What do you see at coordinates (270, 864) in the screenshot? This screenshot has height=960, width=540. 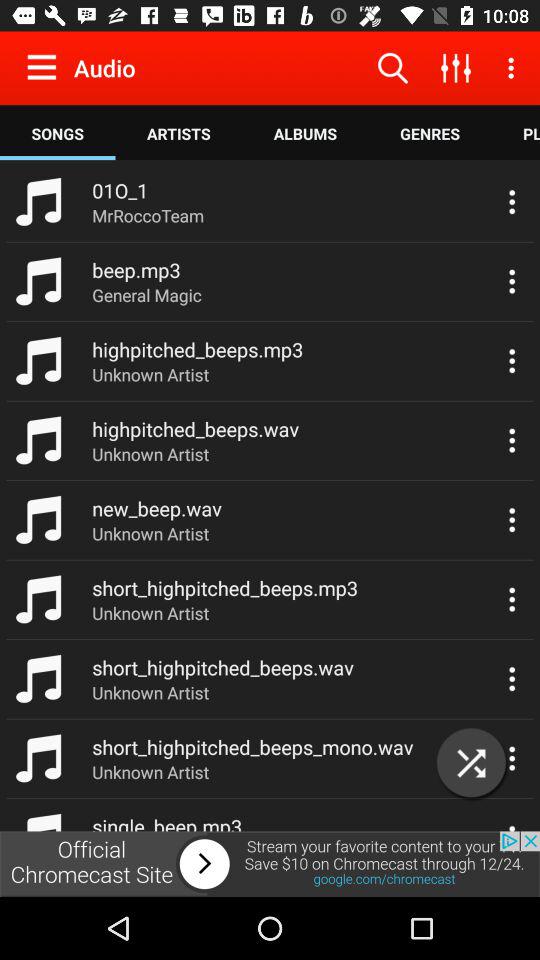 I see `go to advertisement` at bounding box center [270, 864].